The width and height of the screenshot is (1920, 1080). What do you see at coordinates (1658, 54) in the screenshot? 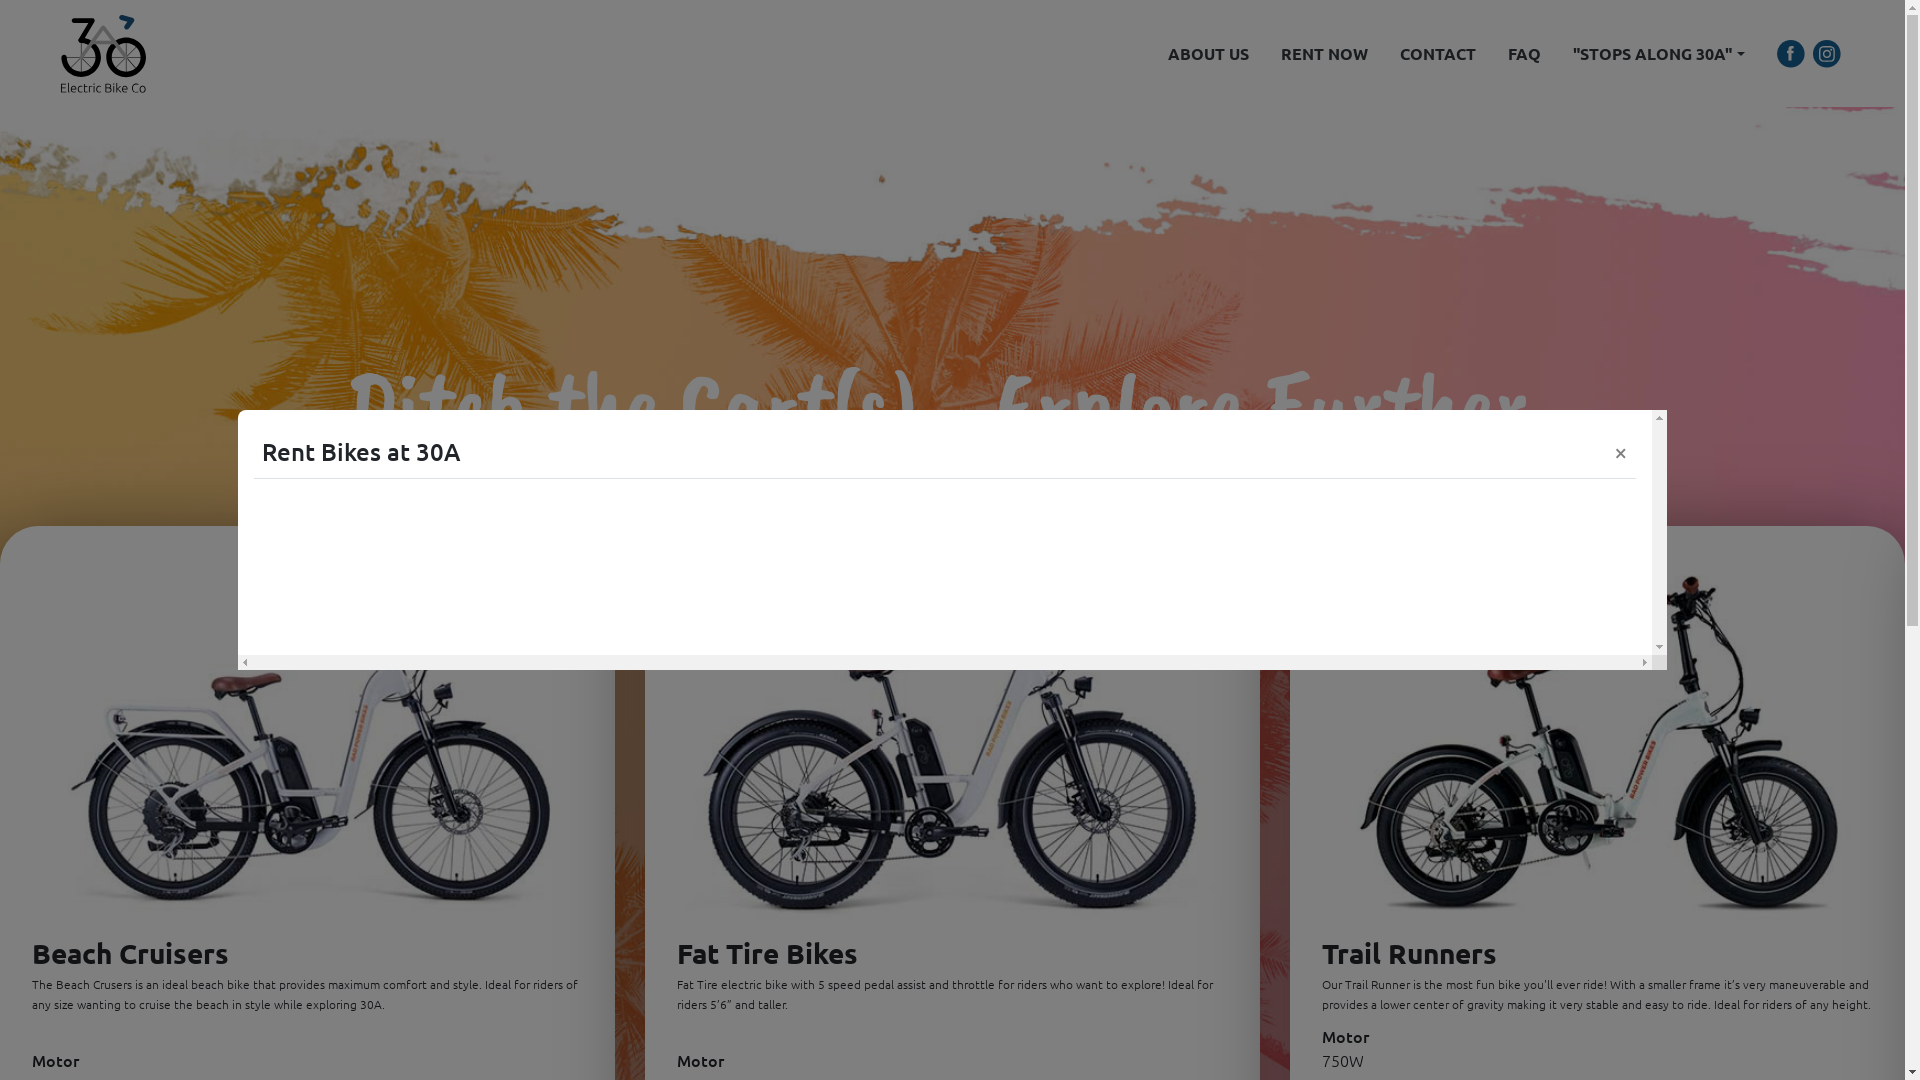
I see `"STOPS ALONG 30A"` at bounding box center [1658, 54].